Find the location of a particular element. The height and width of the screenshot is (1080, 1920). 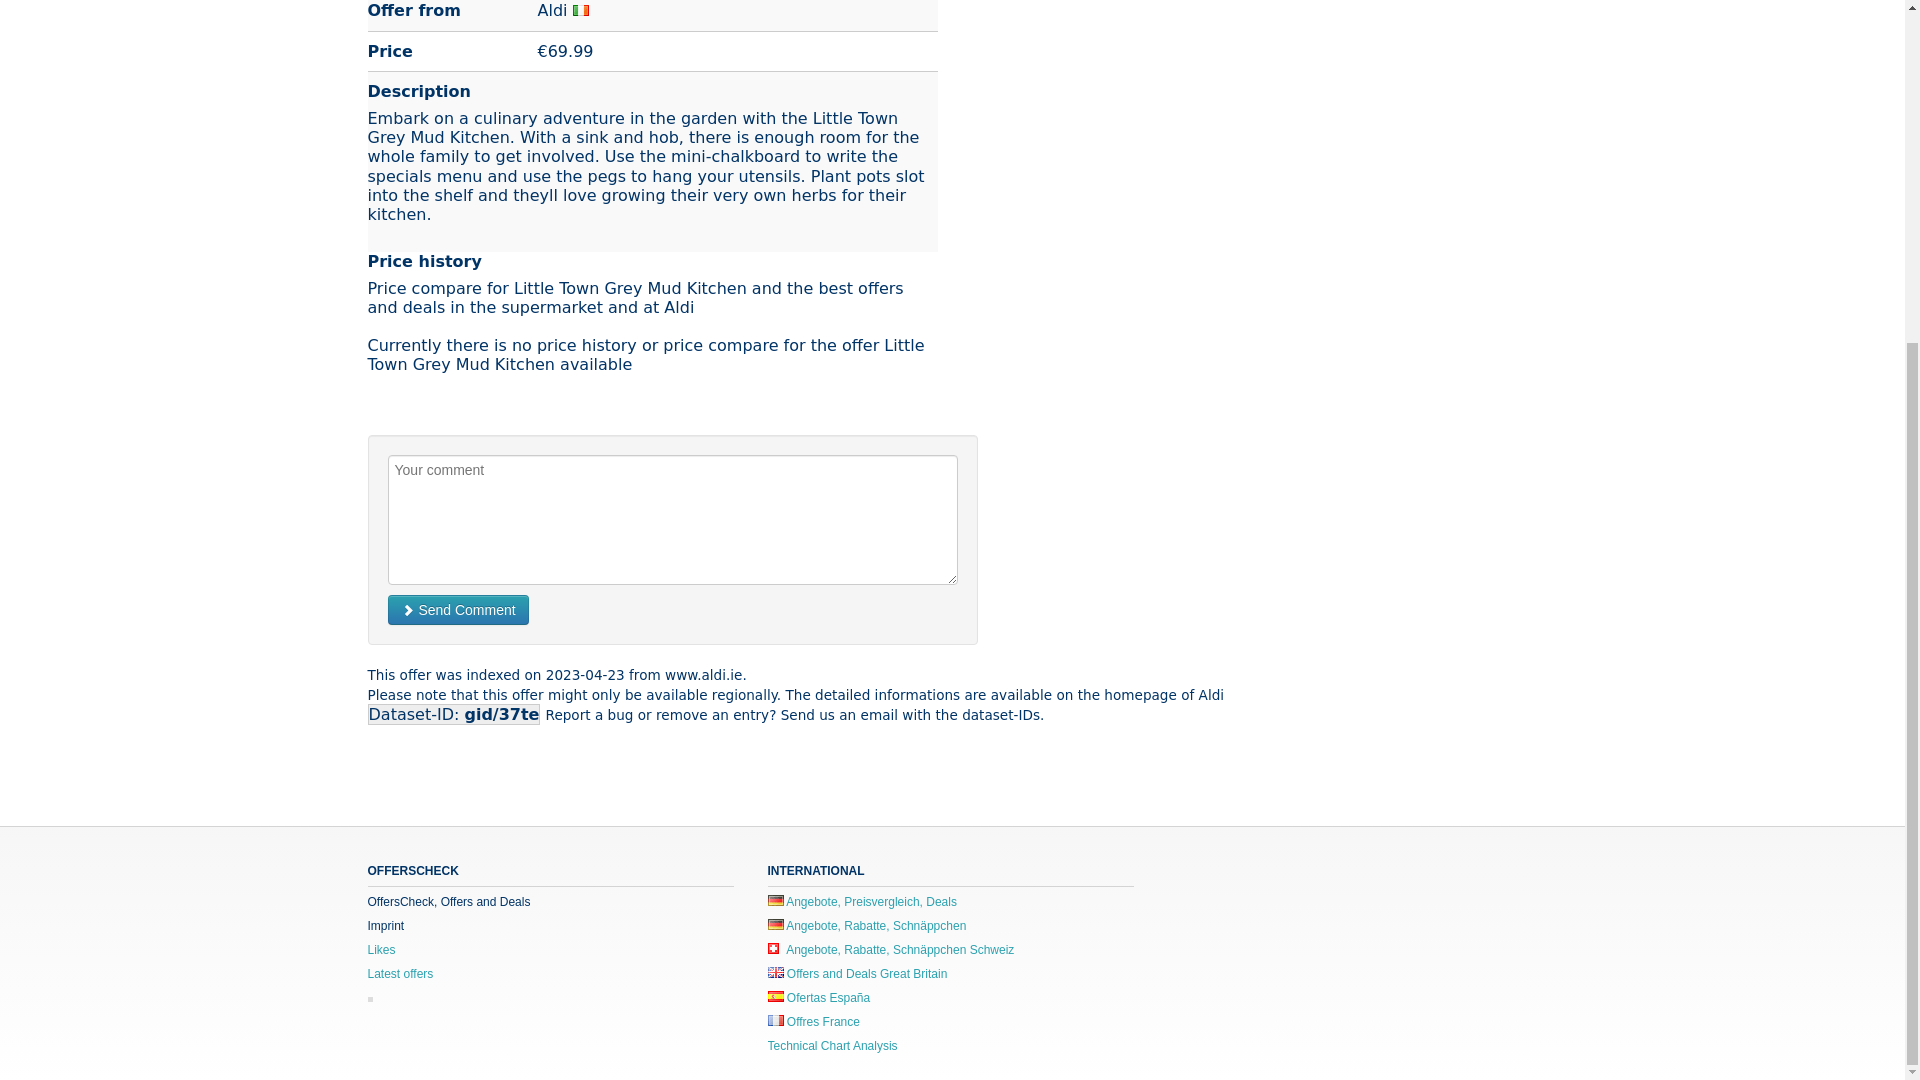

Offers and Deals Great Britain is located at coordinates (858, 973).